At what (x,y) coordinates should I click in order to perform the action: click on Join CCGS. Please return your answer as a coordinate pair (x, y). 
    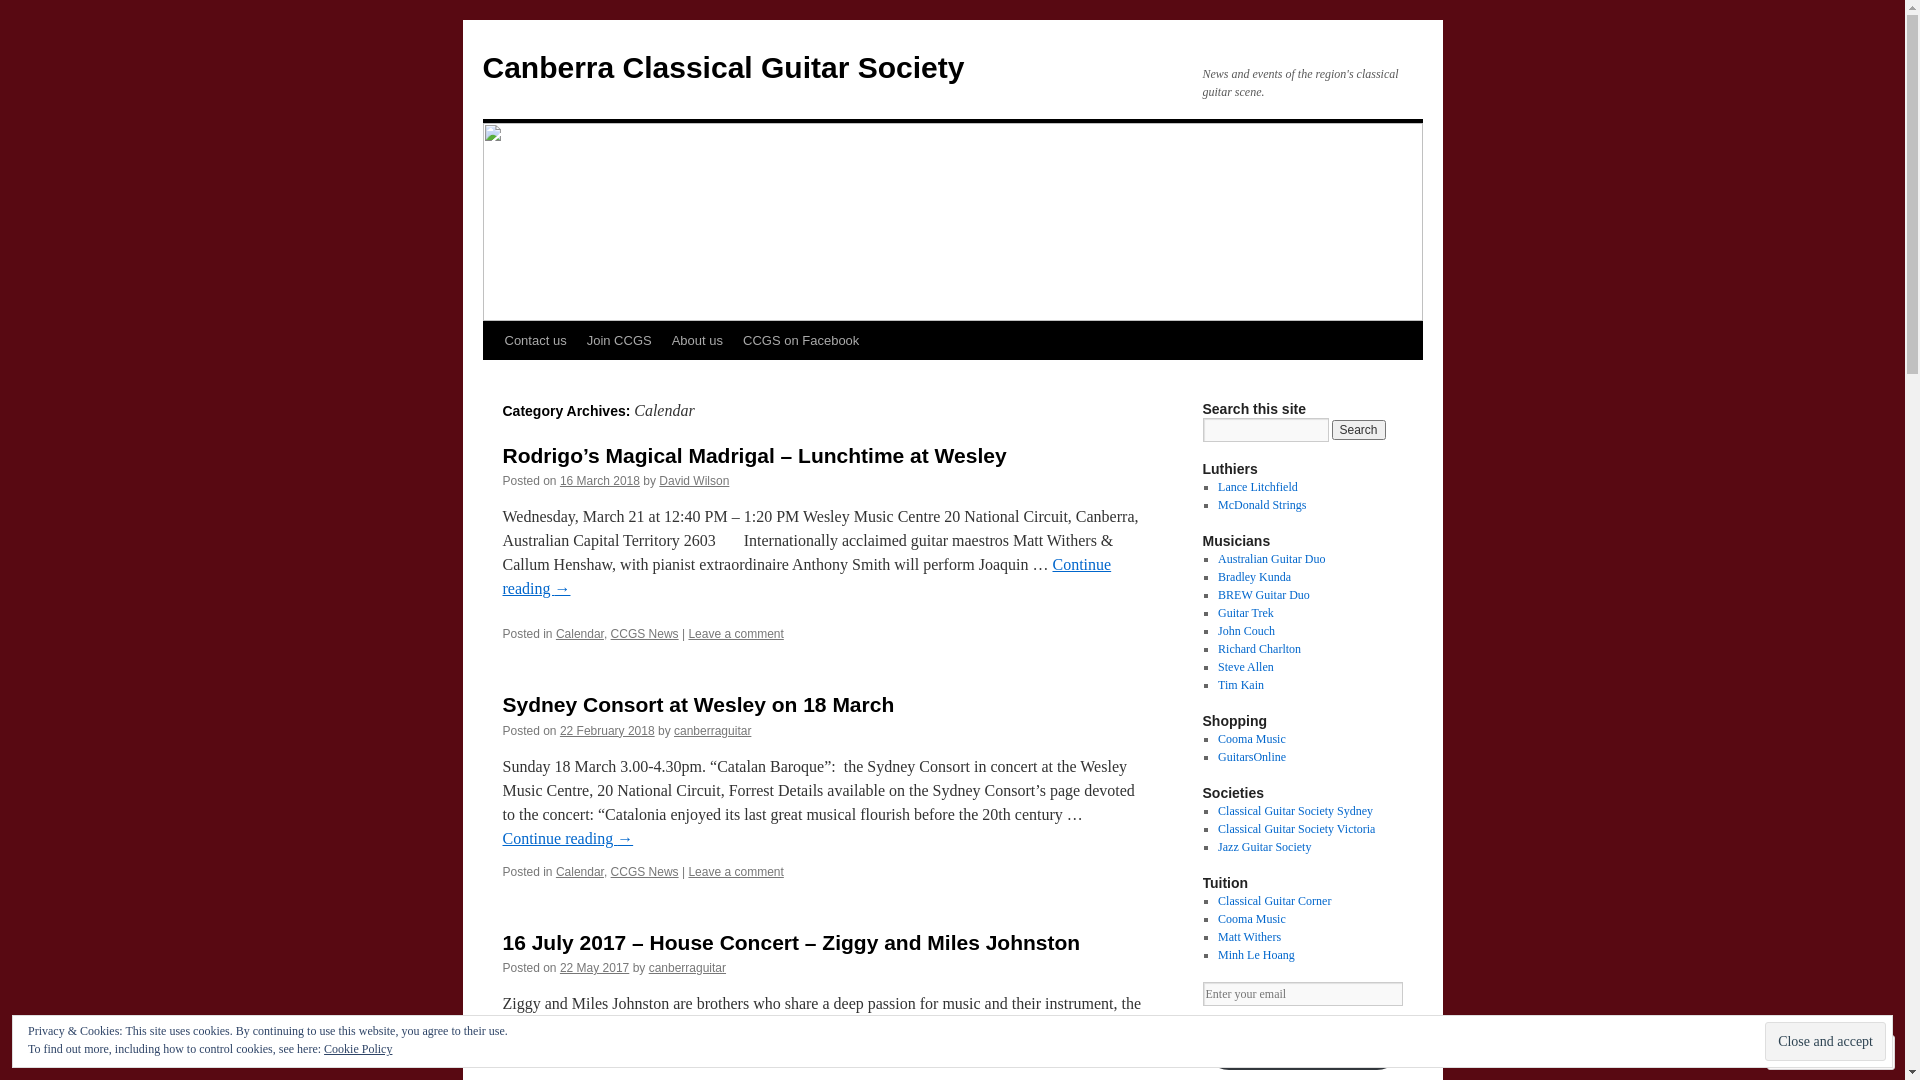
    Looking at the image, I should click on (620, 341).